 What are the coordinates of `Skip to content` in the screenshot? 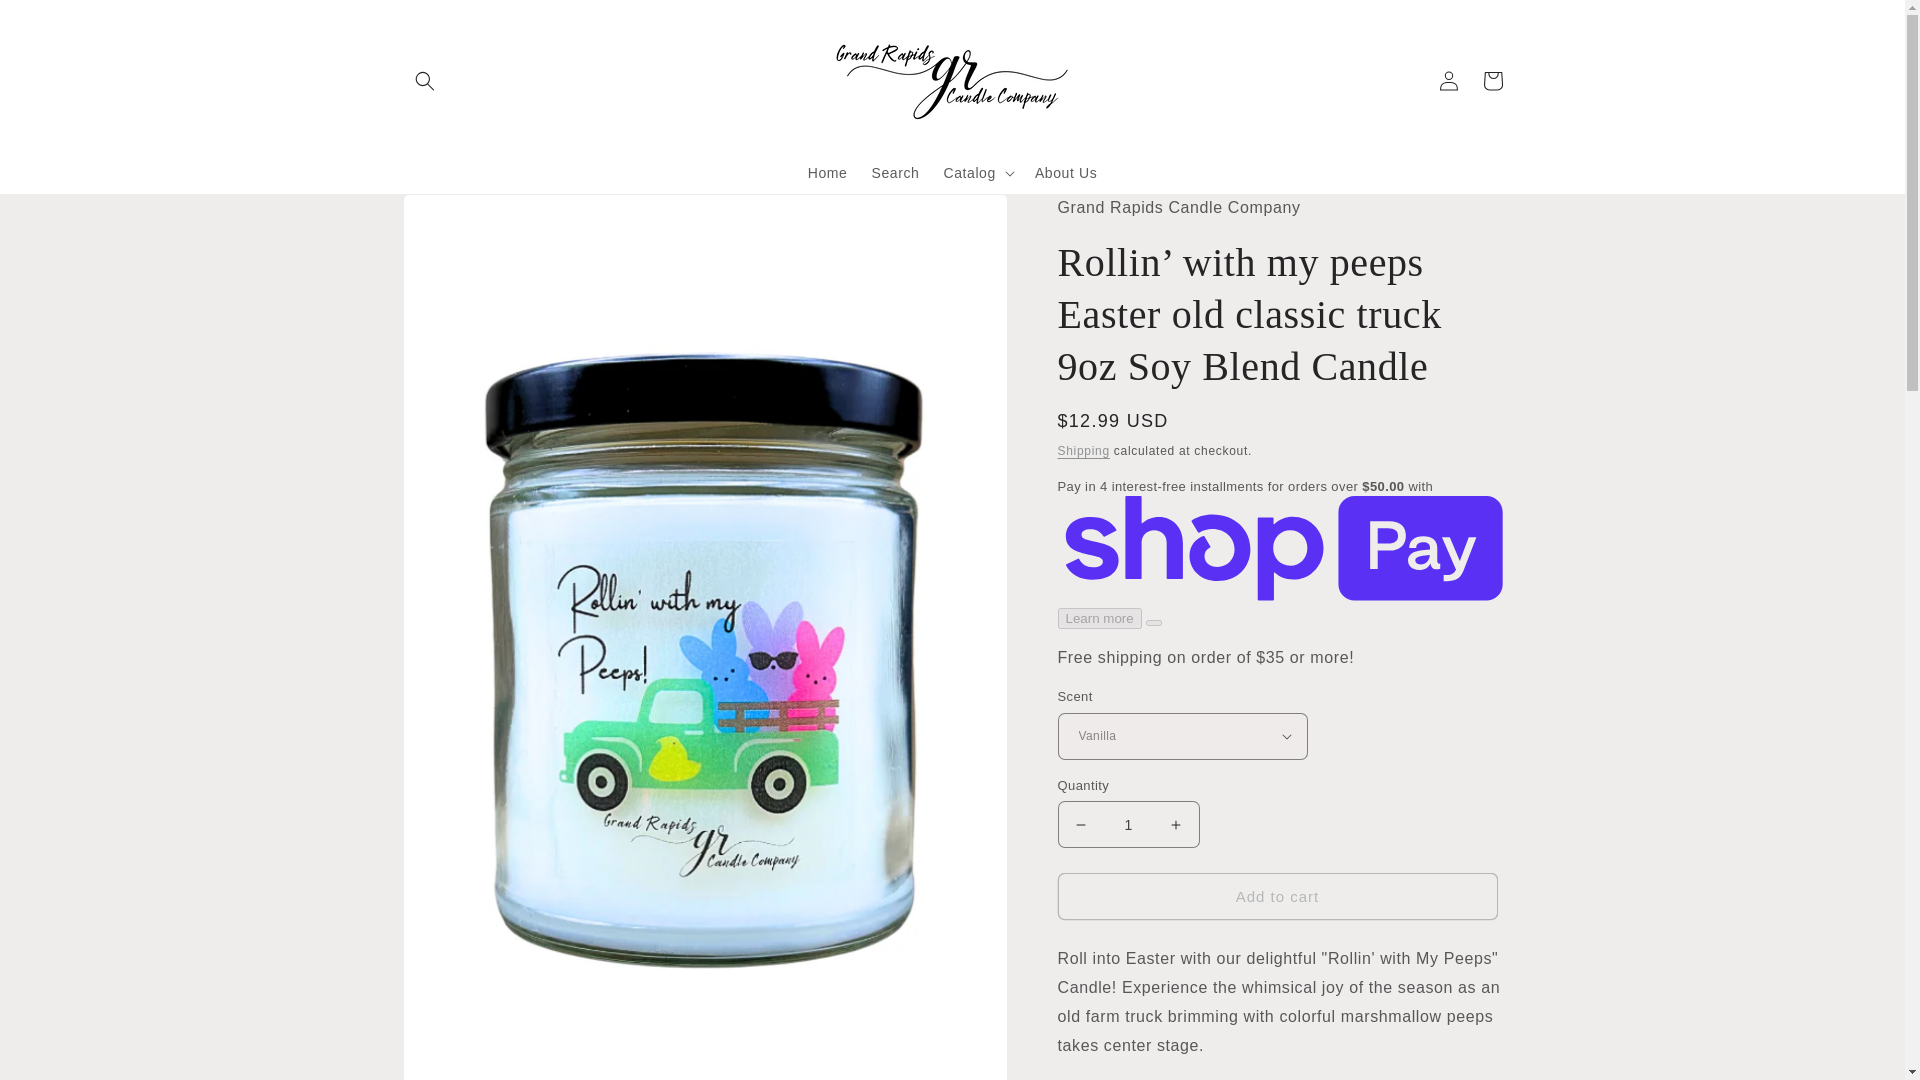 It's located at (60, 23).